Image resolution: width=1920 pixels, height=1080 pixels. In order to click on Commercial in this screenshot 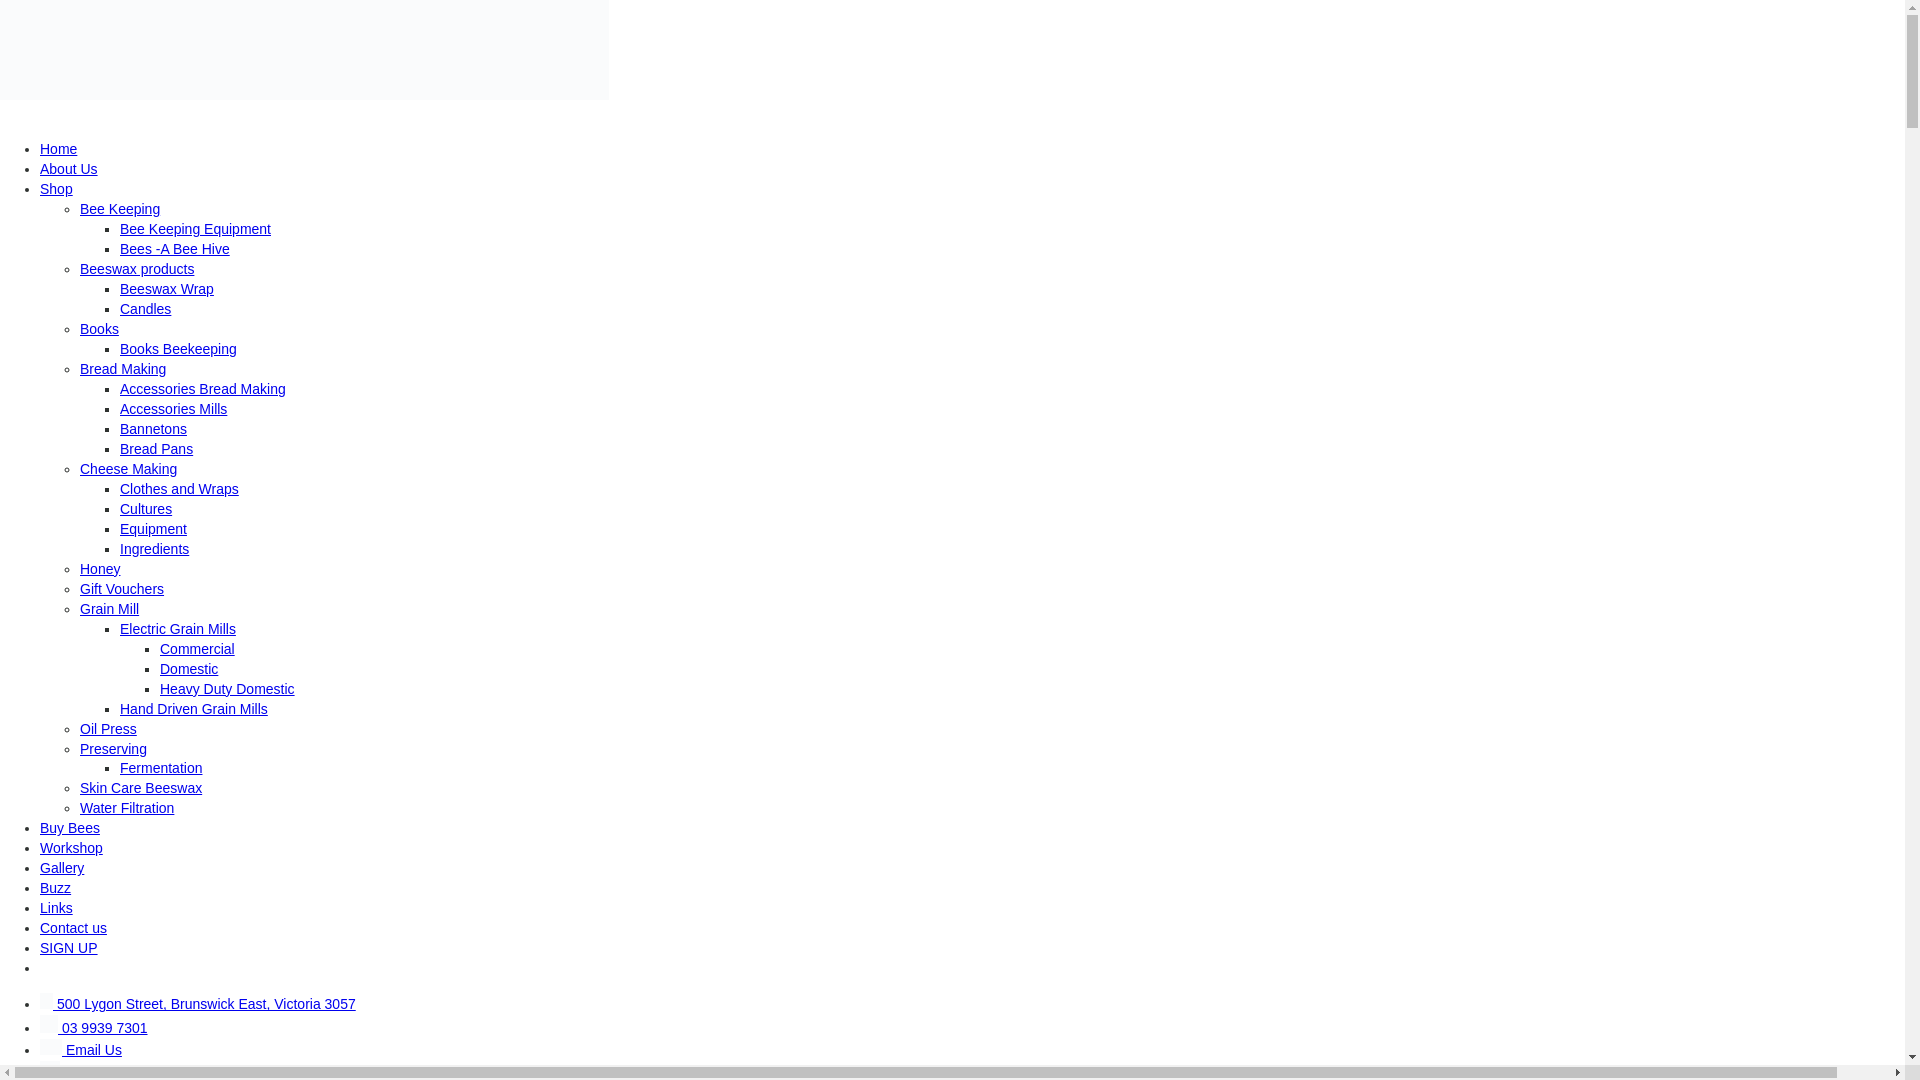, I will do `click(196, 648)`.